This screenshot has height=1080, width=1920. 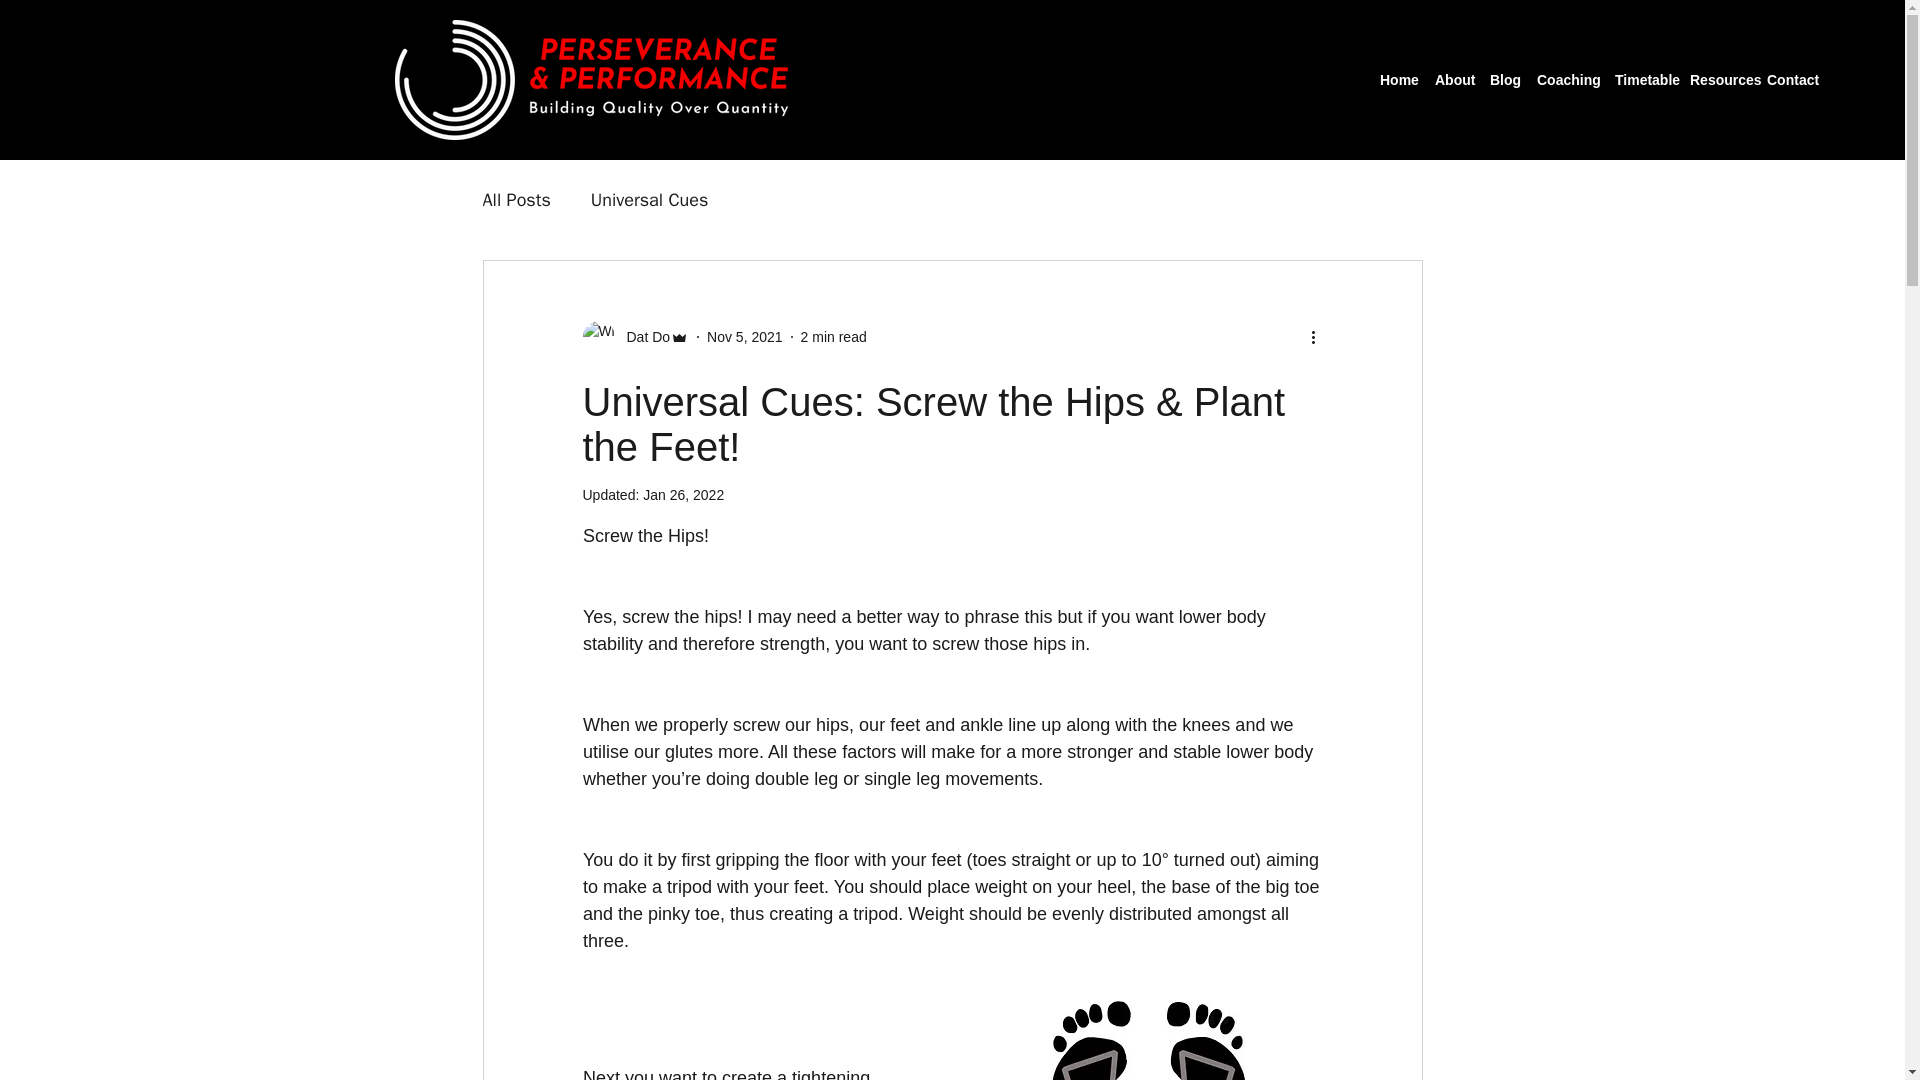 What do you see at coordinates (1718, 80) in the screenshot?
I see `Resources` at bounding box center [1718, 80].